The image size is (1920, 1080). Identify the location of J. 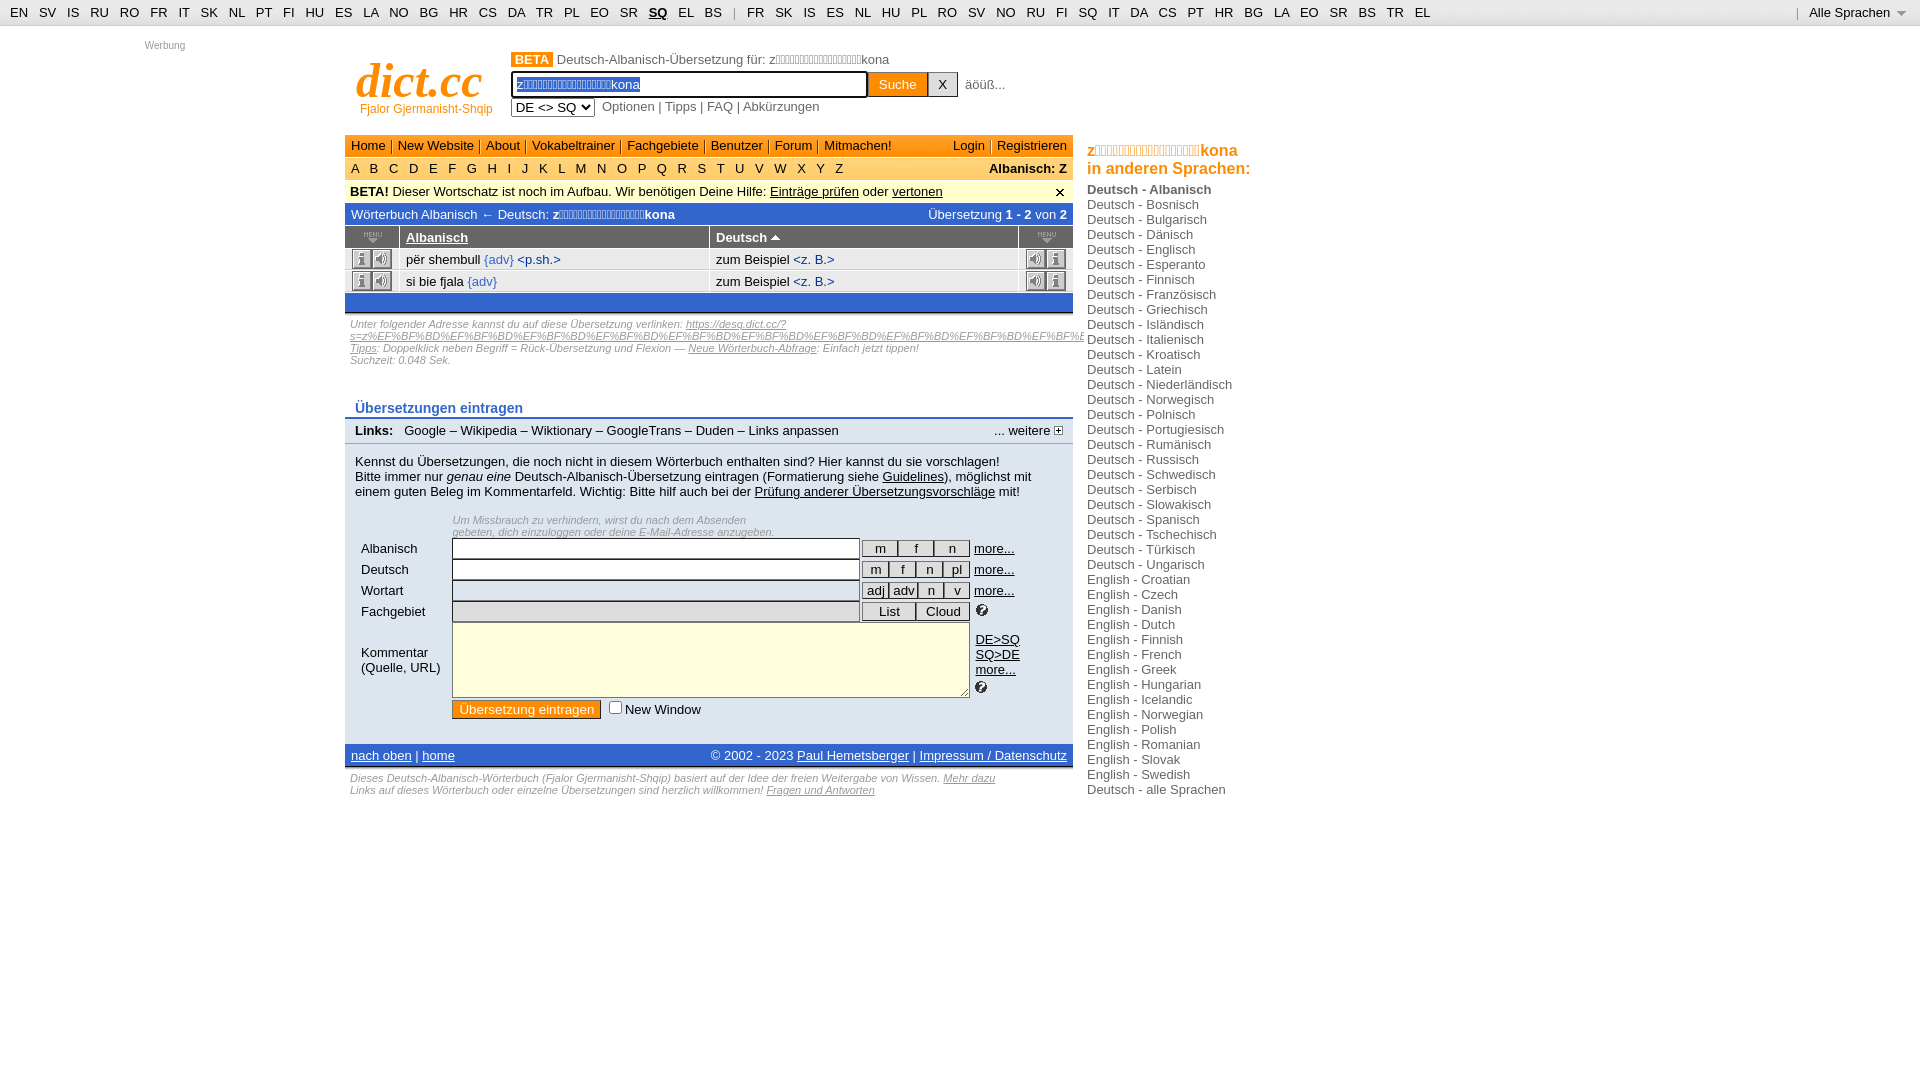
(525, 168).